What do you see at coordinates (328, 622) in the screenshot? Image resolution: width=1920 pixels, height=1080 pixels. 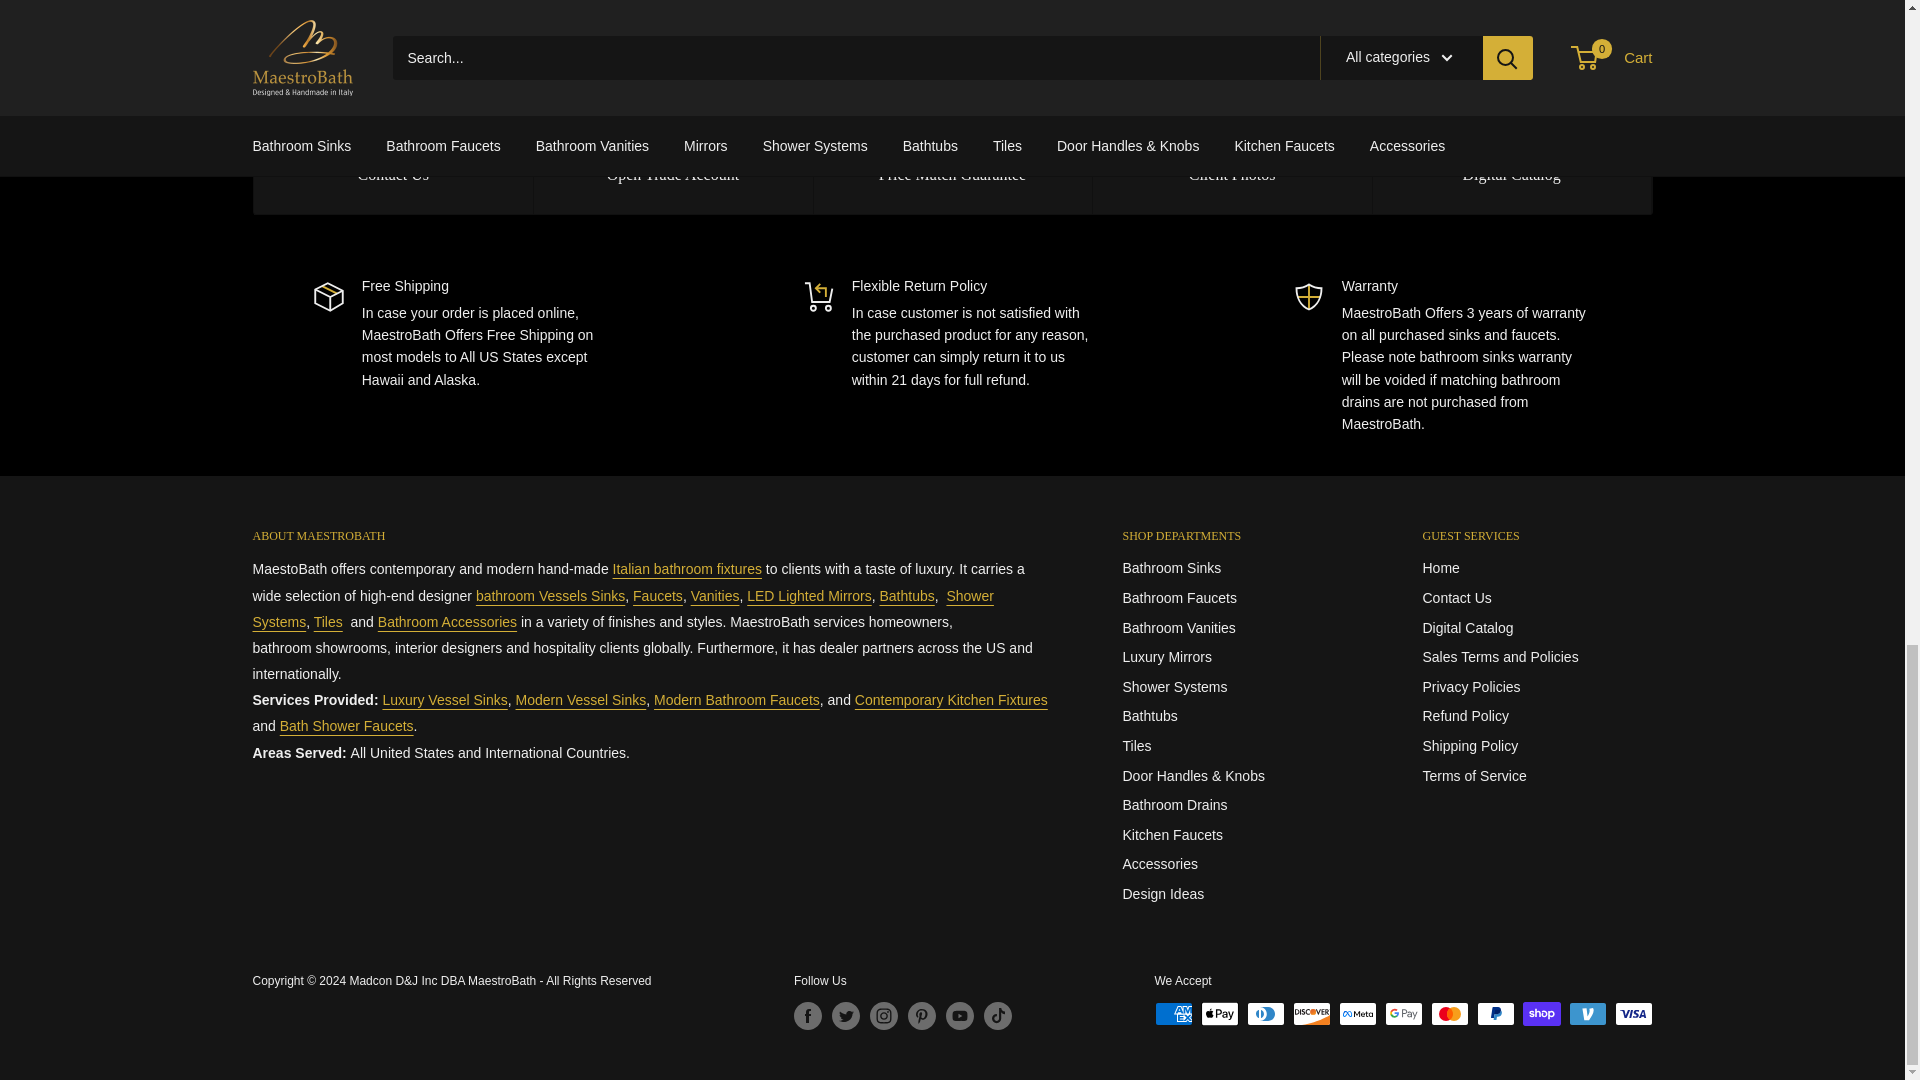 I see `Tiles` at bounding box center [328, 622].